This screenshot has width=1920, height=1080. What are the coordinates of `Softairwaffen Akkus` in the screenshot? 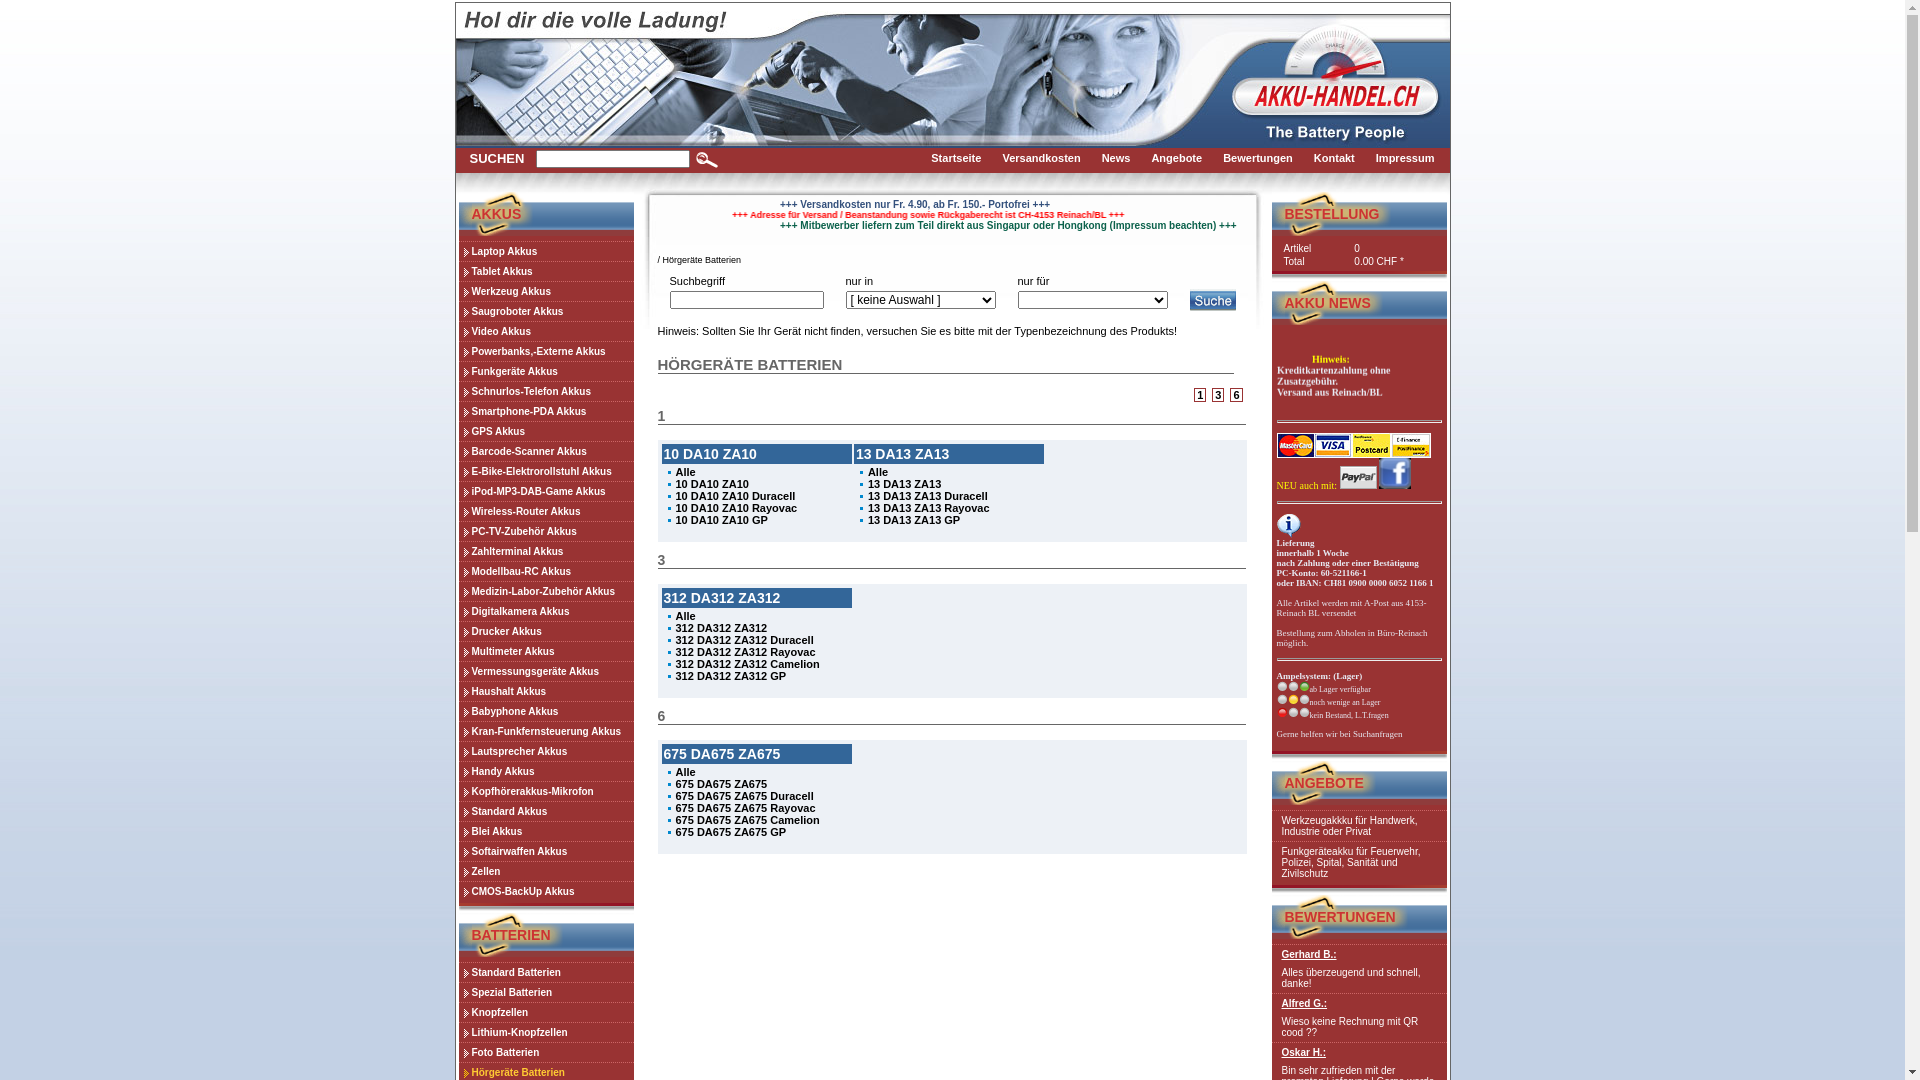 It's located at (546, 851).